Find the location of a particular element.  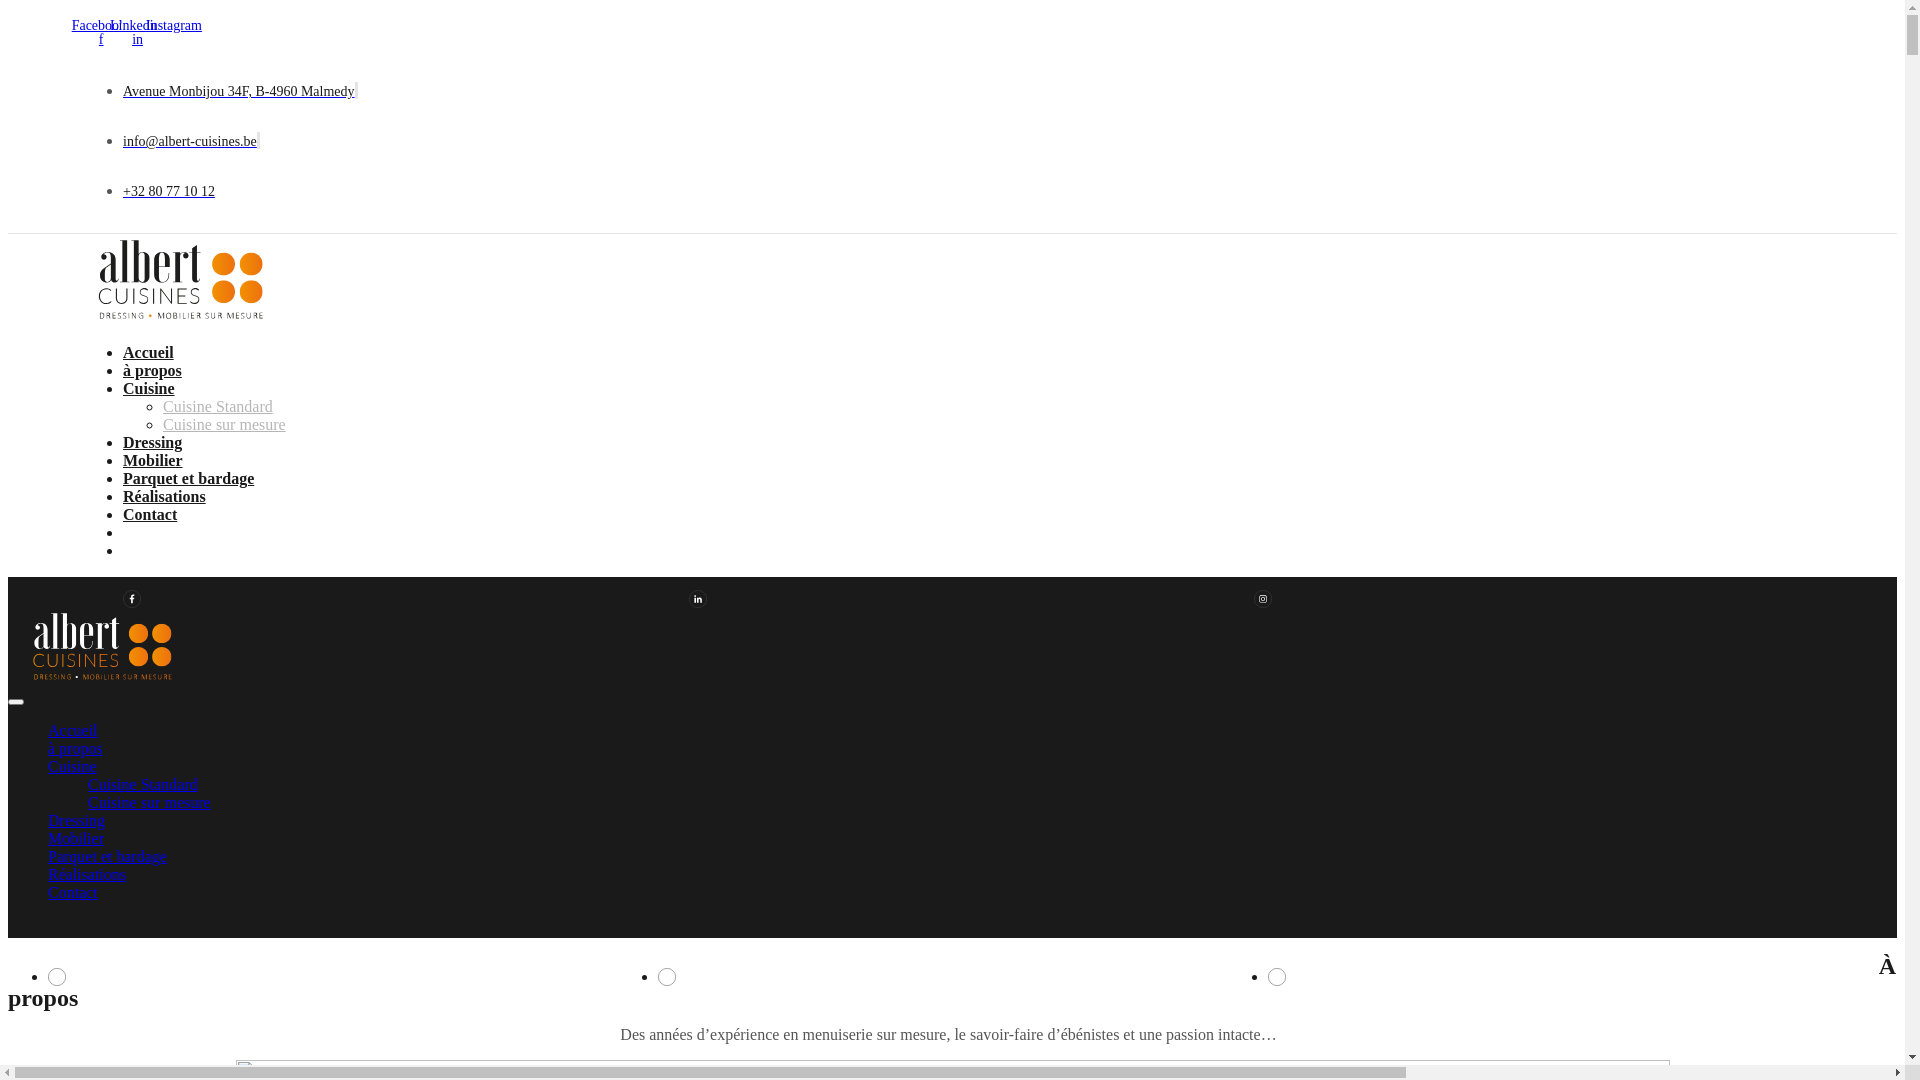

Facebook-f is located at coordinates (101, 33).